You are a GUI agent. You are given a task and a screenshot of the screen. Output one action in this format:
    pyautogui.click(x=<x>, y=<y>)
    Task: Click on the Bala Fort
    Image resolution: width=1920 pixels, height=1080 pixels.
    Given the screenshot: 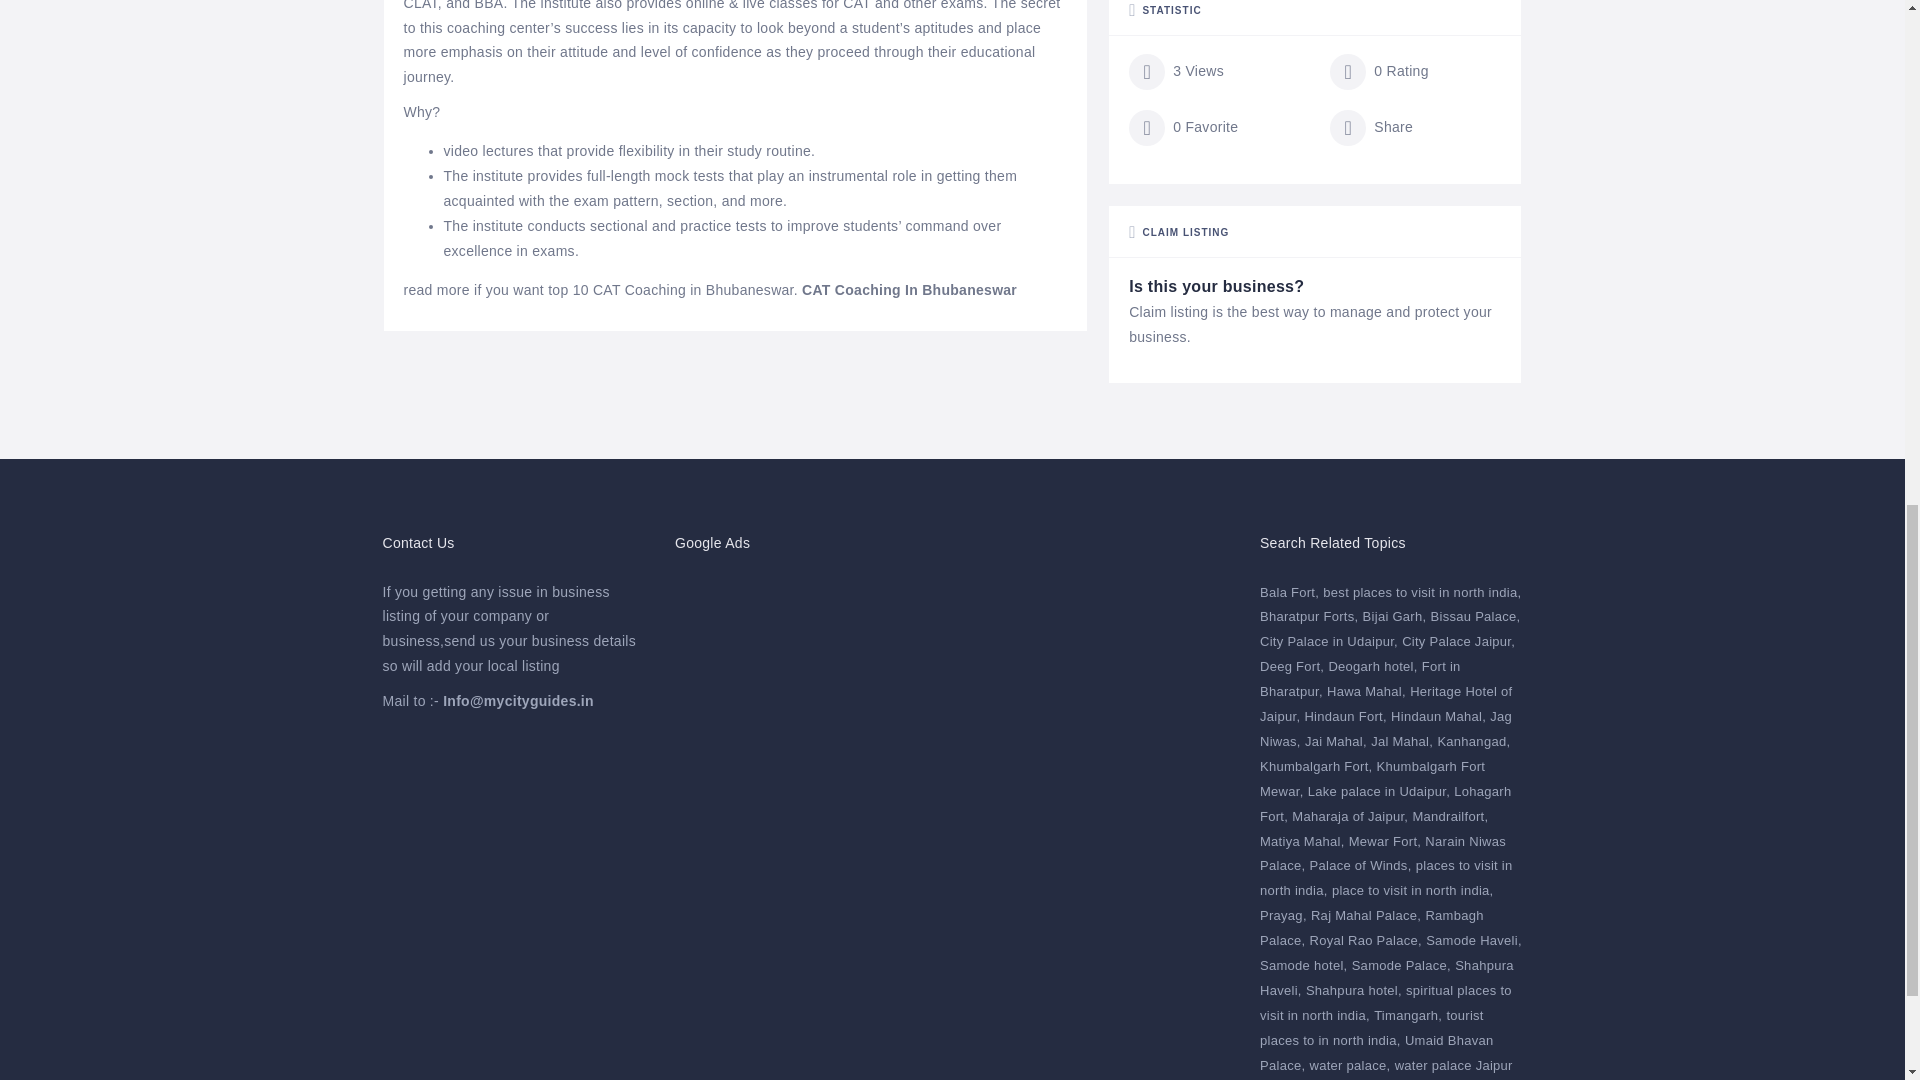 What is the action you would take?
    pyautogui.click(x=1289, y=592)
    